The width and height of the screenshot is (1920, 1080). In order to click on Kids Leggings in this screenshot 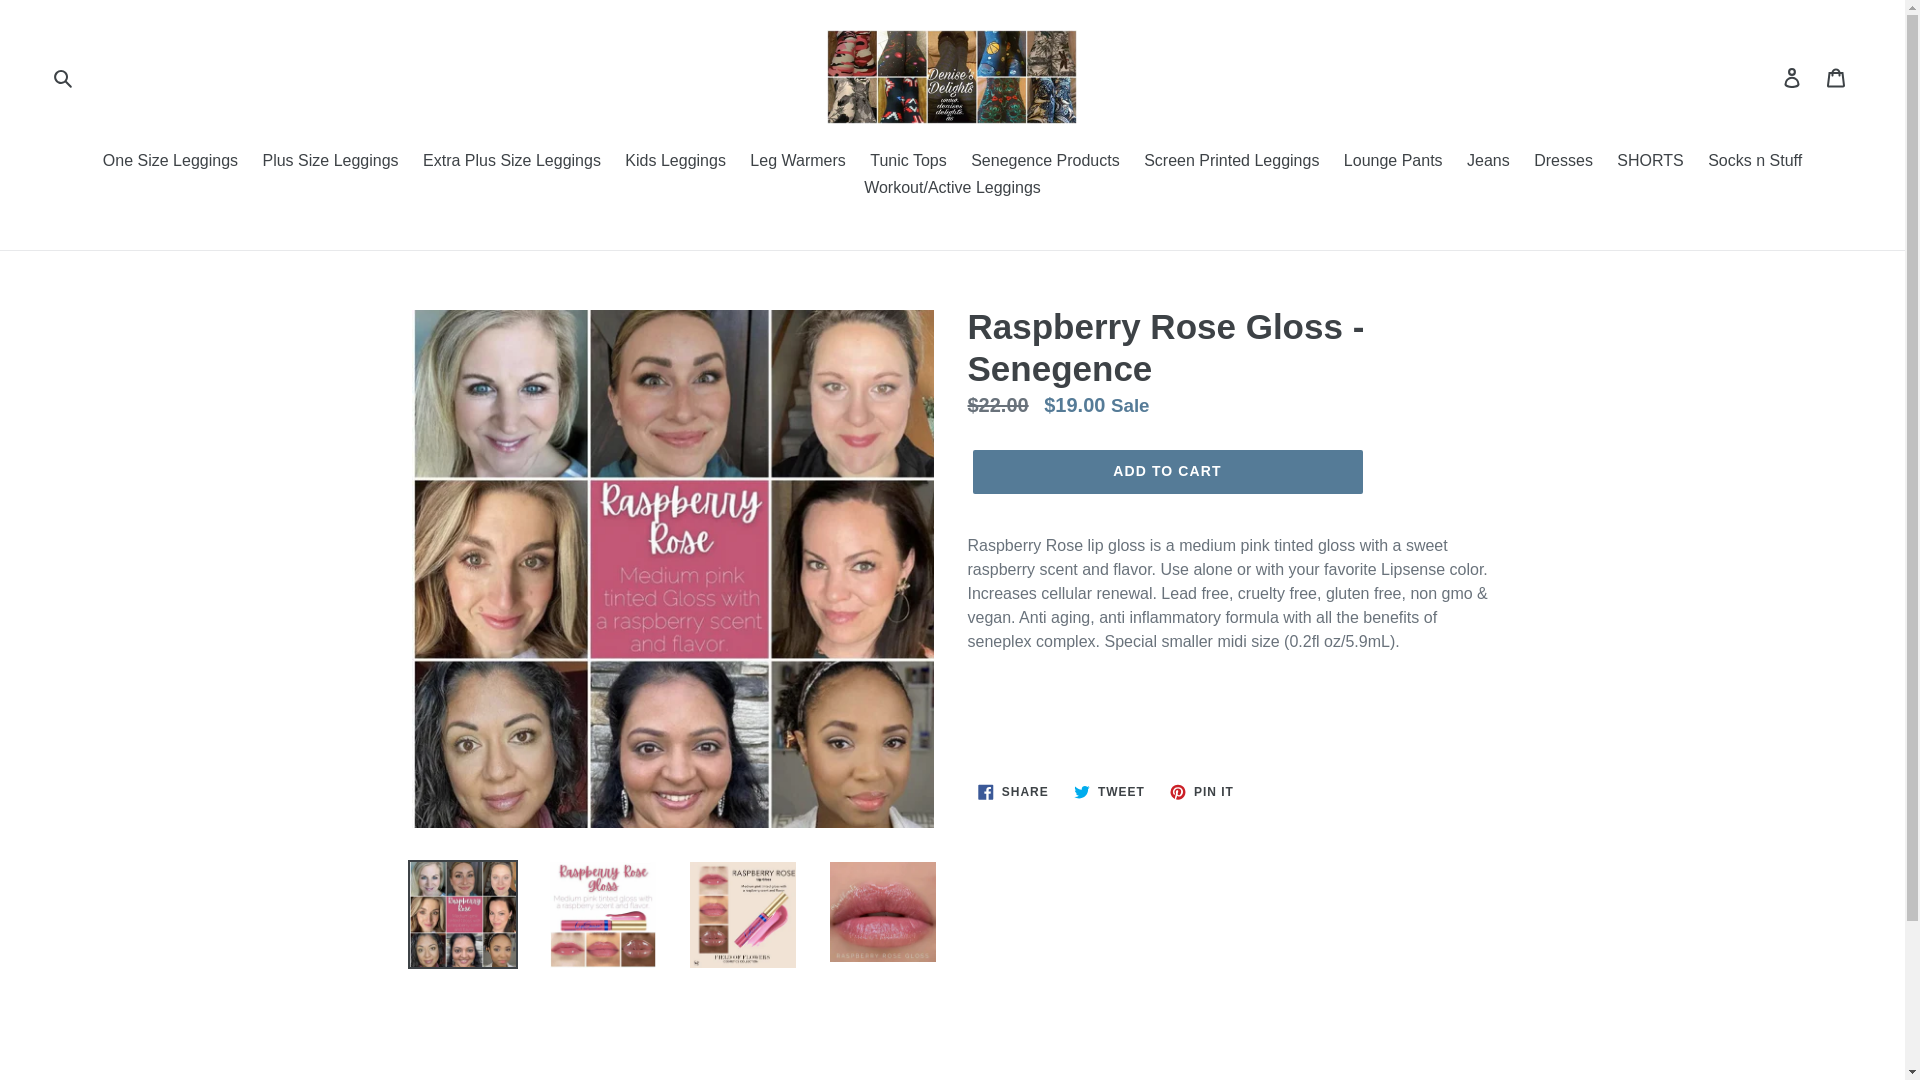, I will do `click(674, 162)`.